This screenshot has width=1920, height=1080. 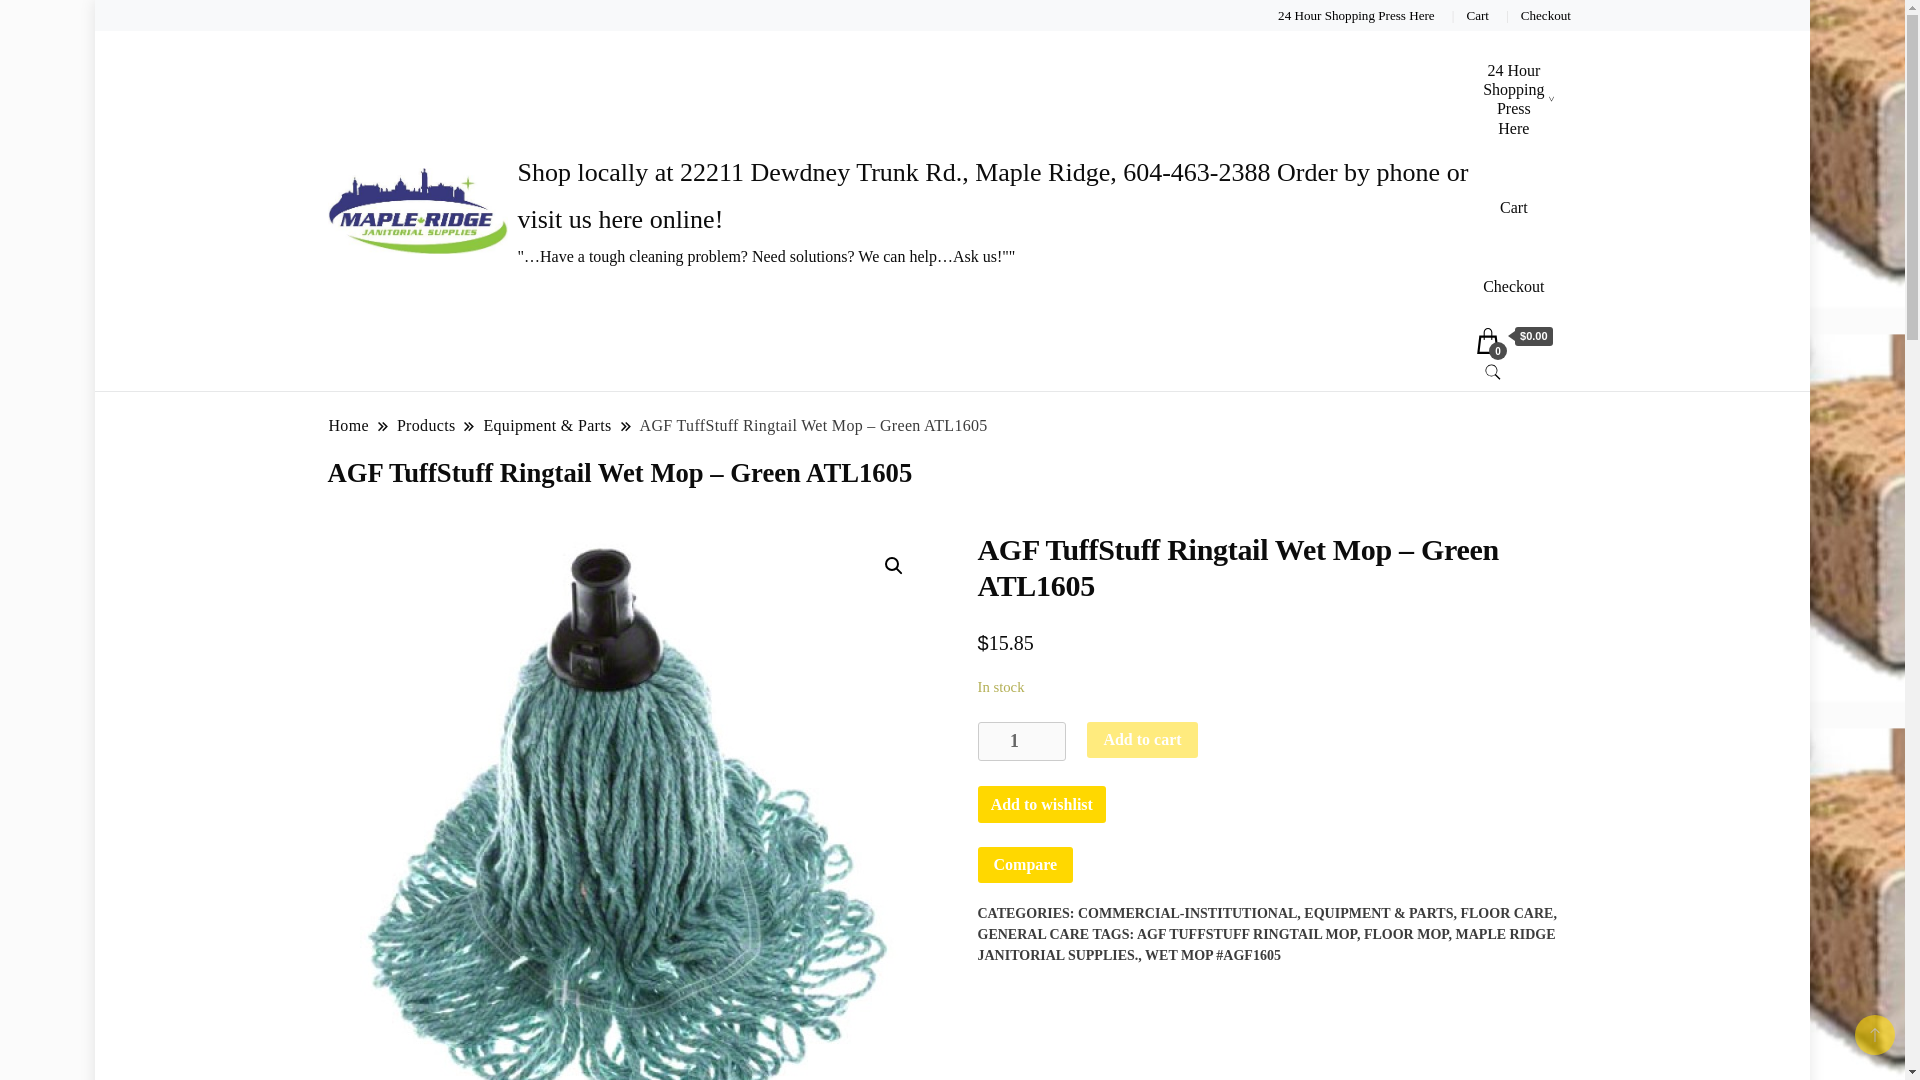 What do you see at coordinates (1356, 14) in the screenshot?
I see `24 Hour Shopping Press Here` at bounding box center [1356, 14].